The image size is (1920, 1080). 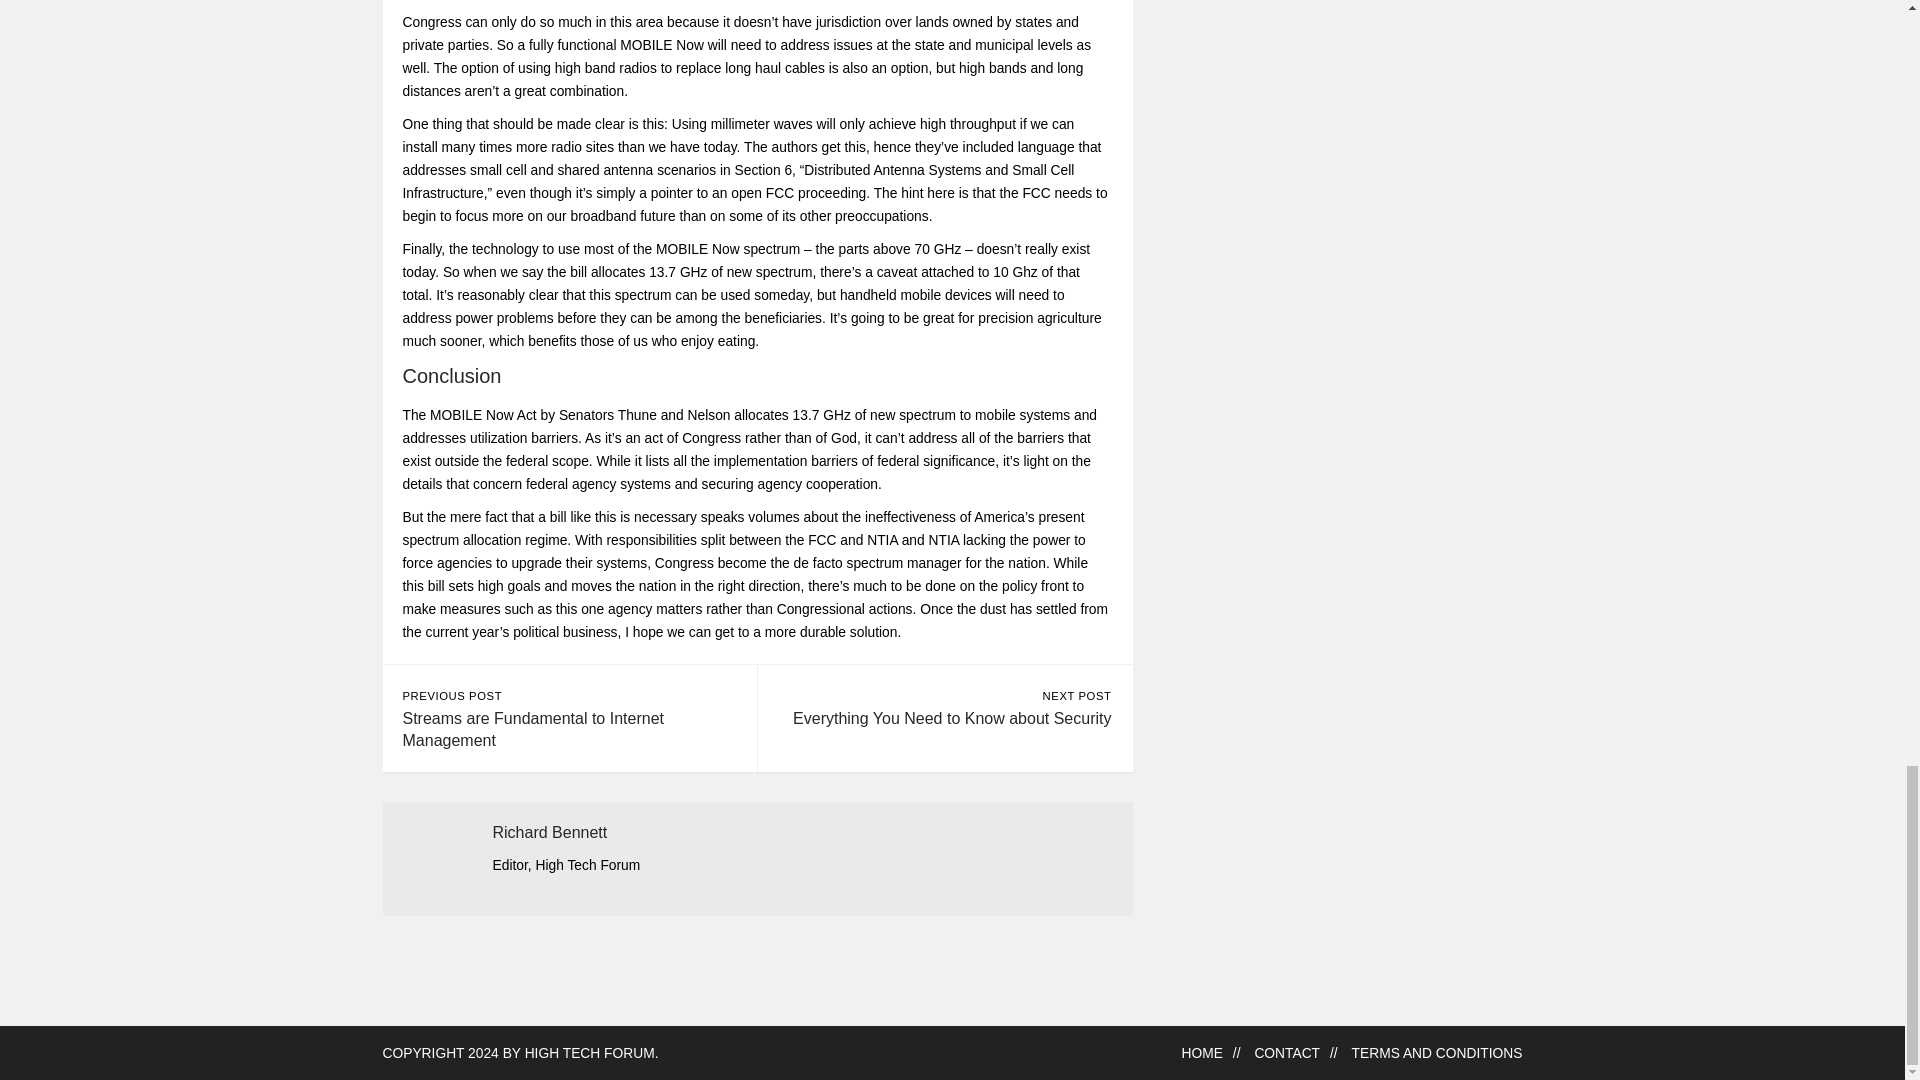 What do you see at coordinates (589, 1053) in the screenshot?
I see `You can't regulate what you don't understand` at bounding box center [589, 1053].